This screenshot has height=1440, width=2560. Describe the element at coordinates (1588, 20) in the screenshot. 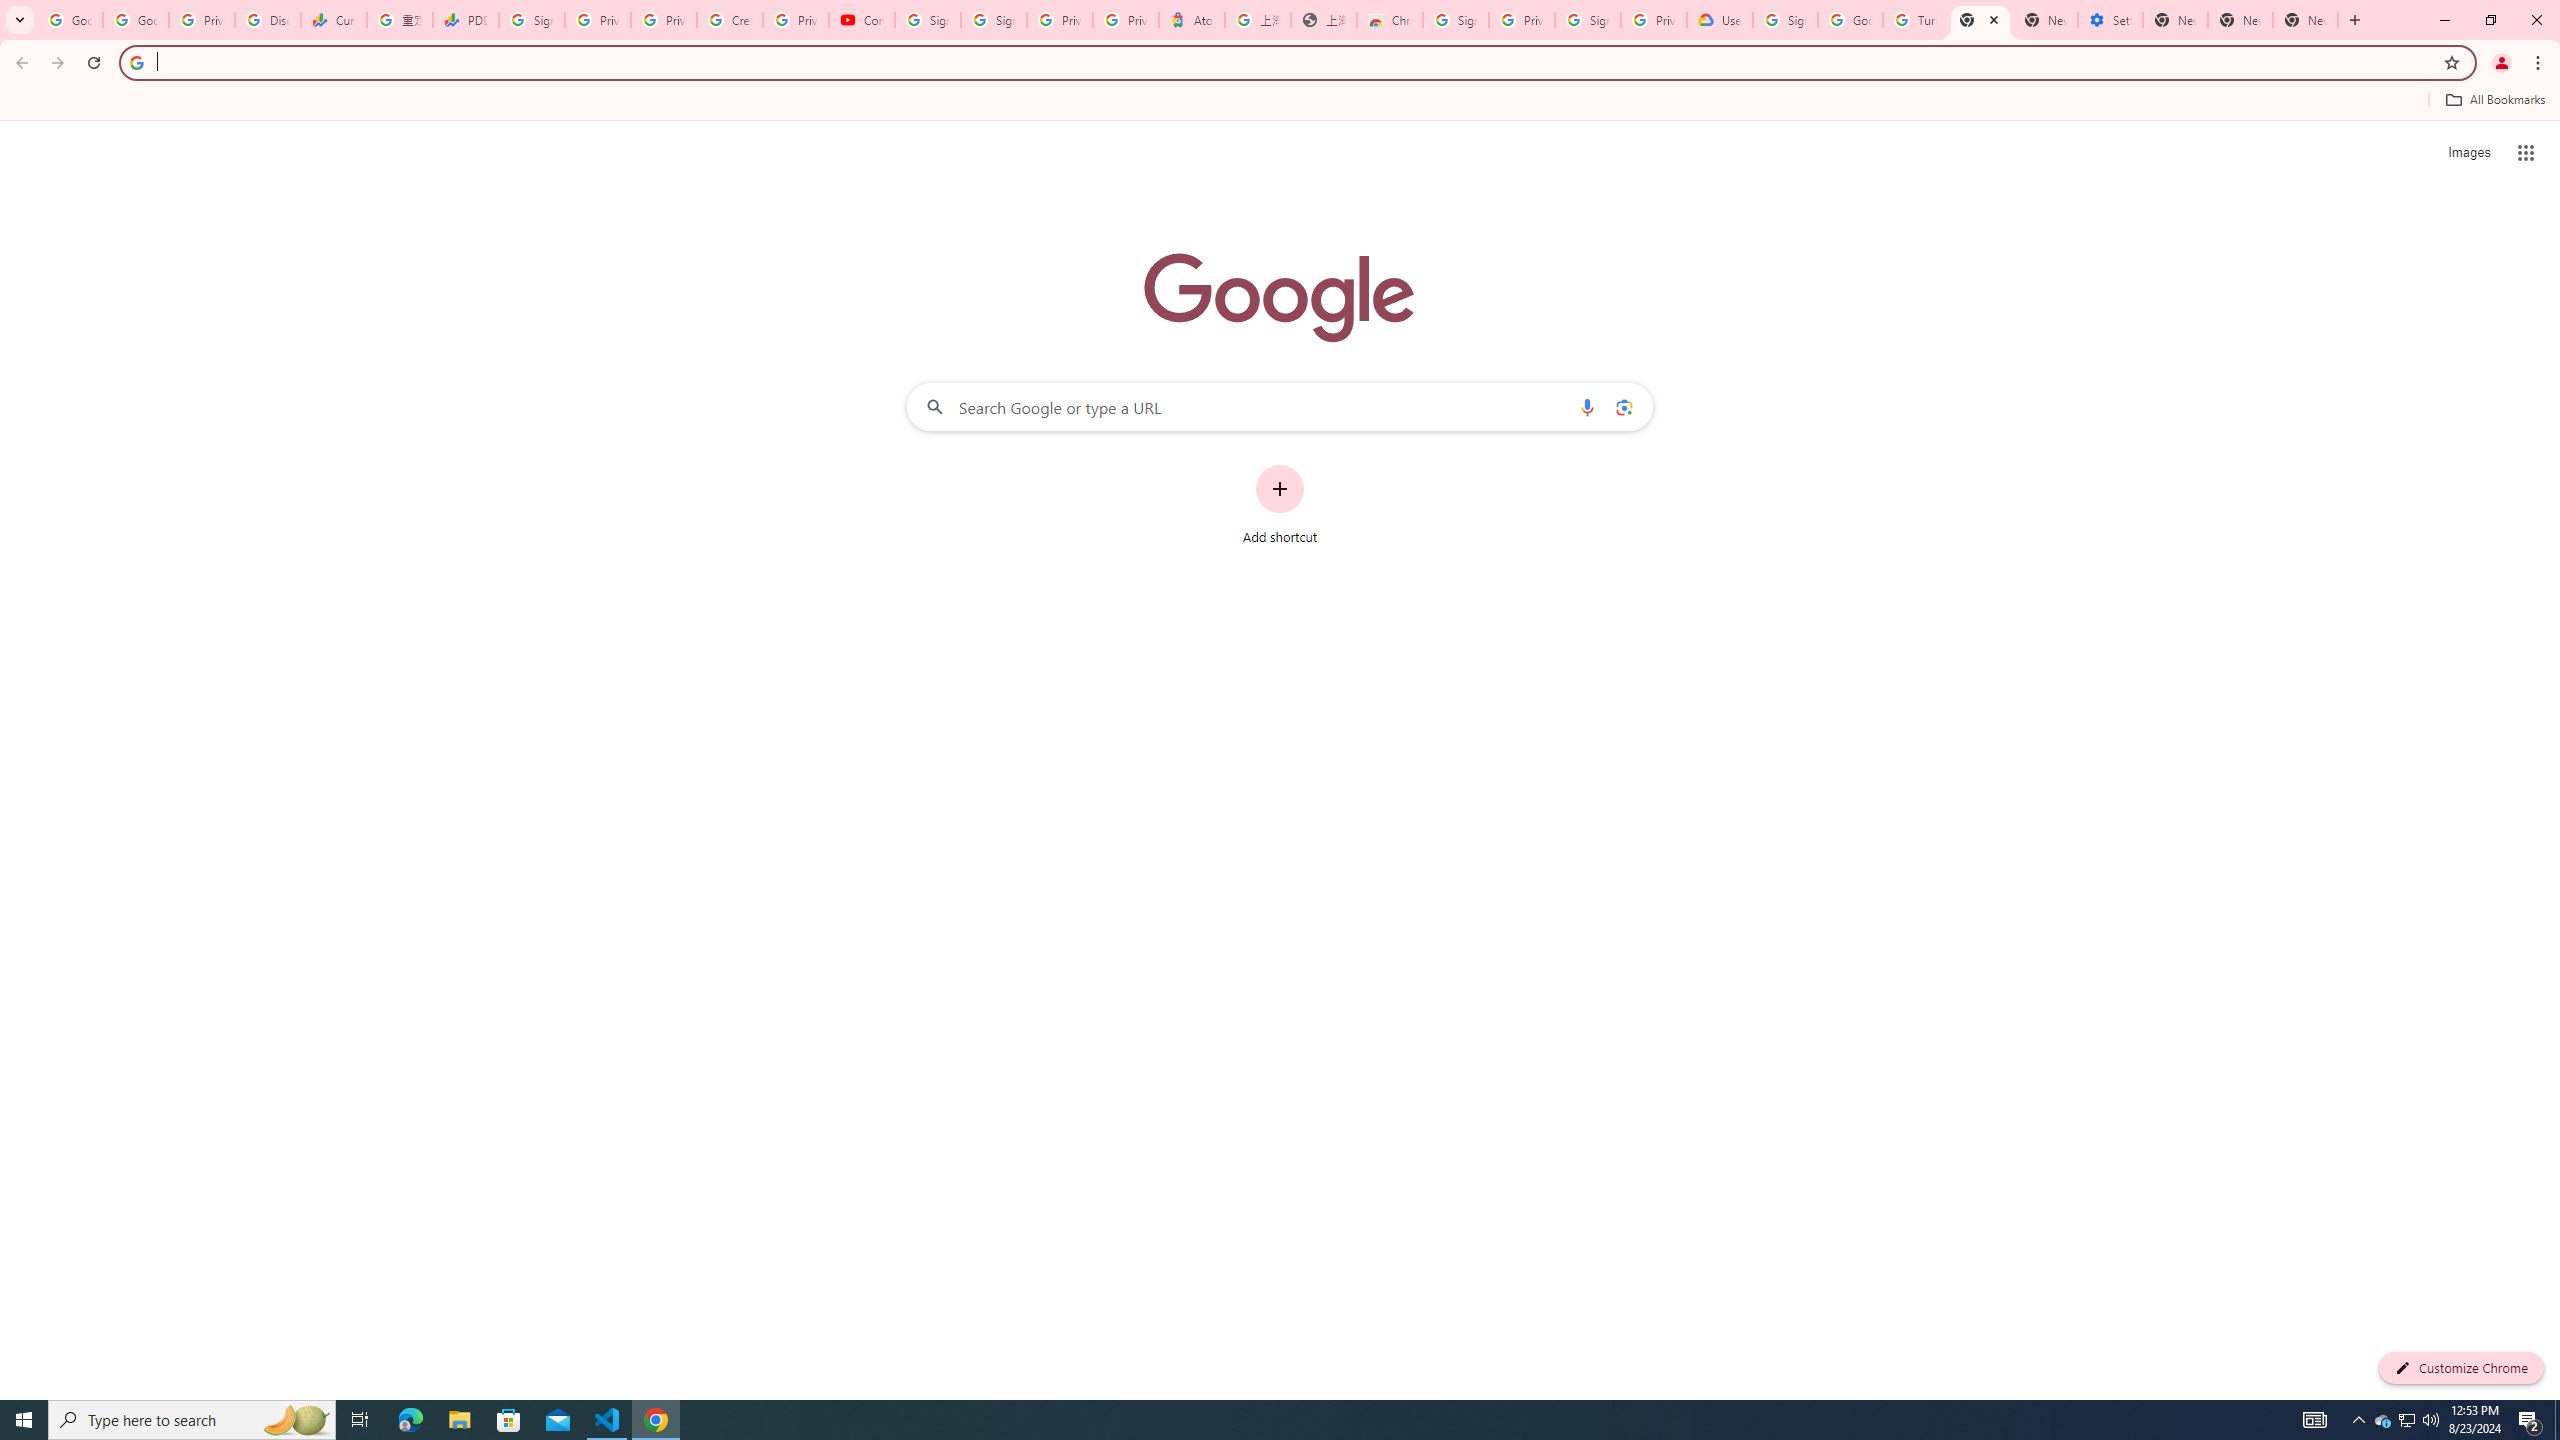

I see `Sign in - Google Accounts` at that location.